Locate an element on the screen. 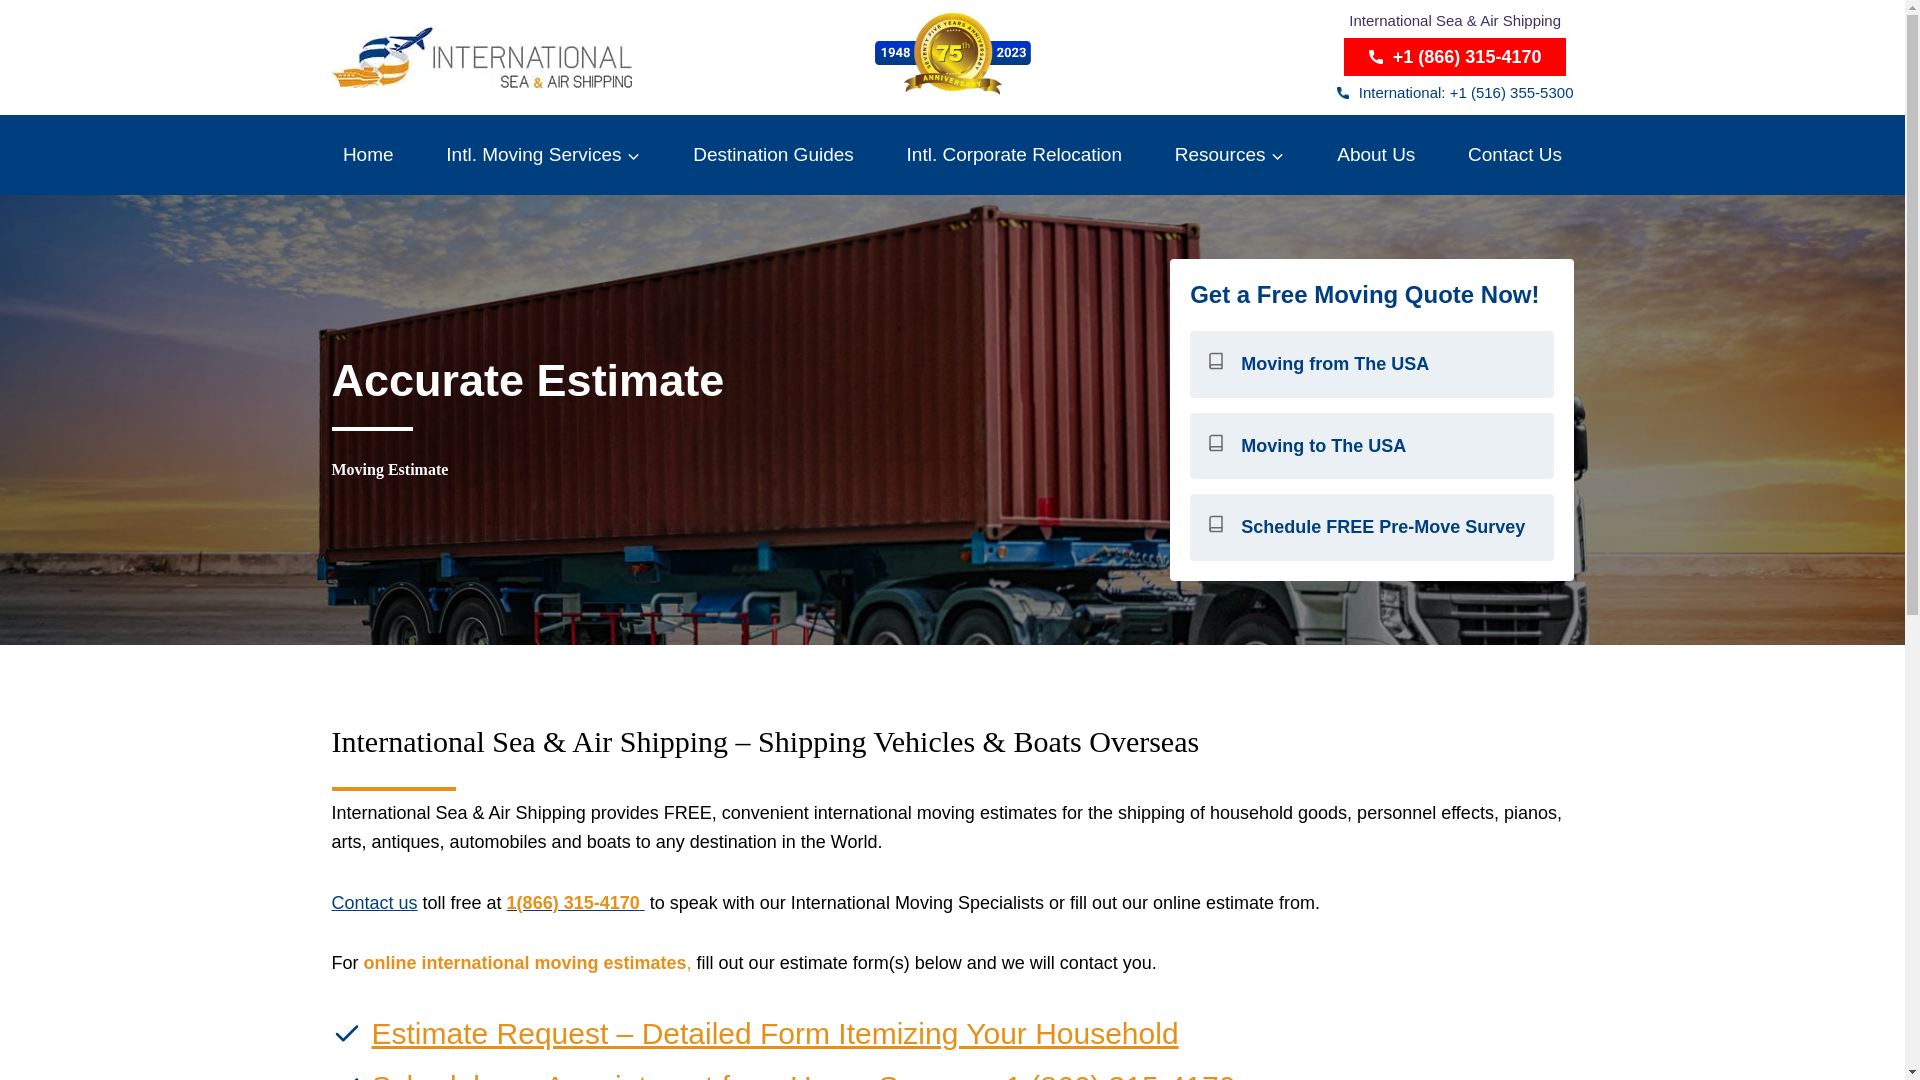  Intl. Corporate Relocation is located at coordinates (1013, 154).